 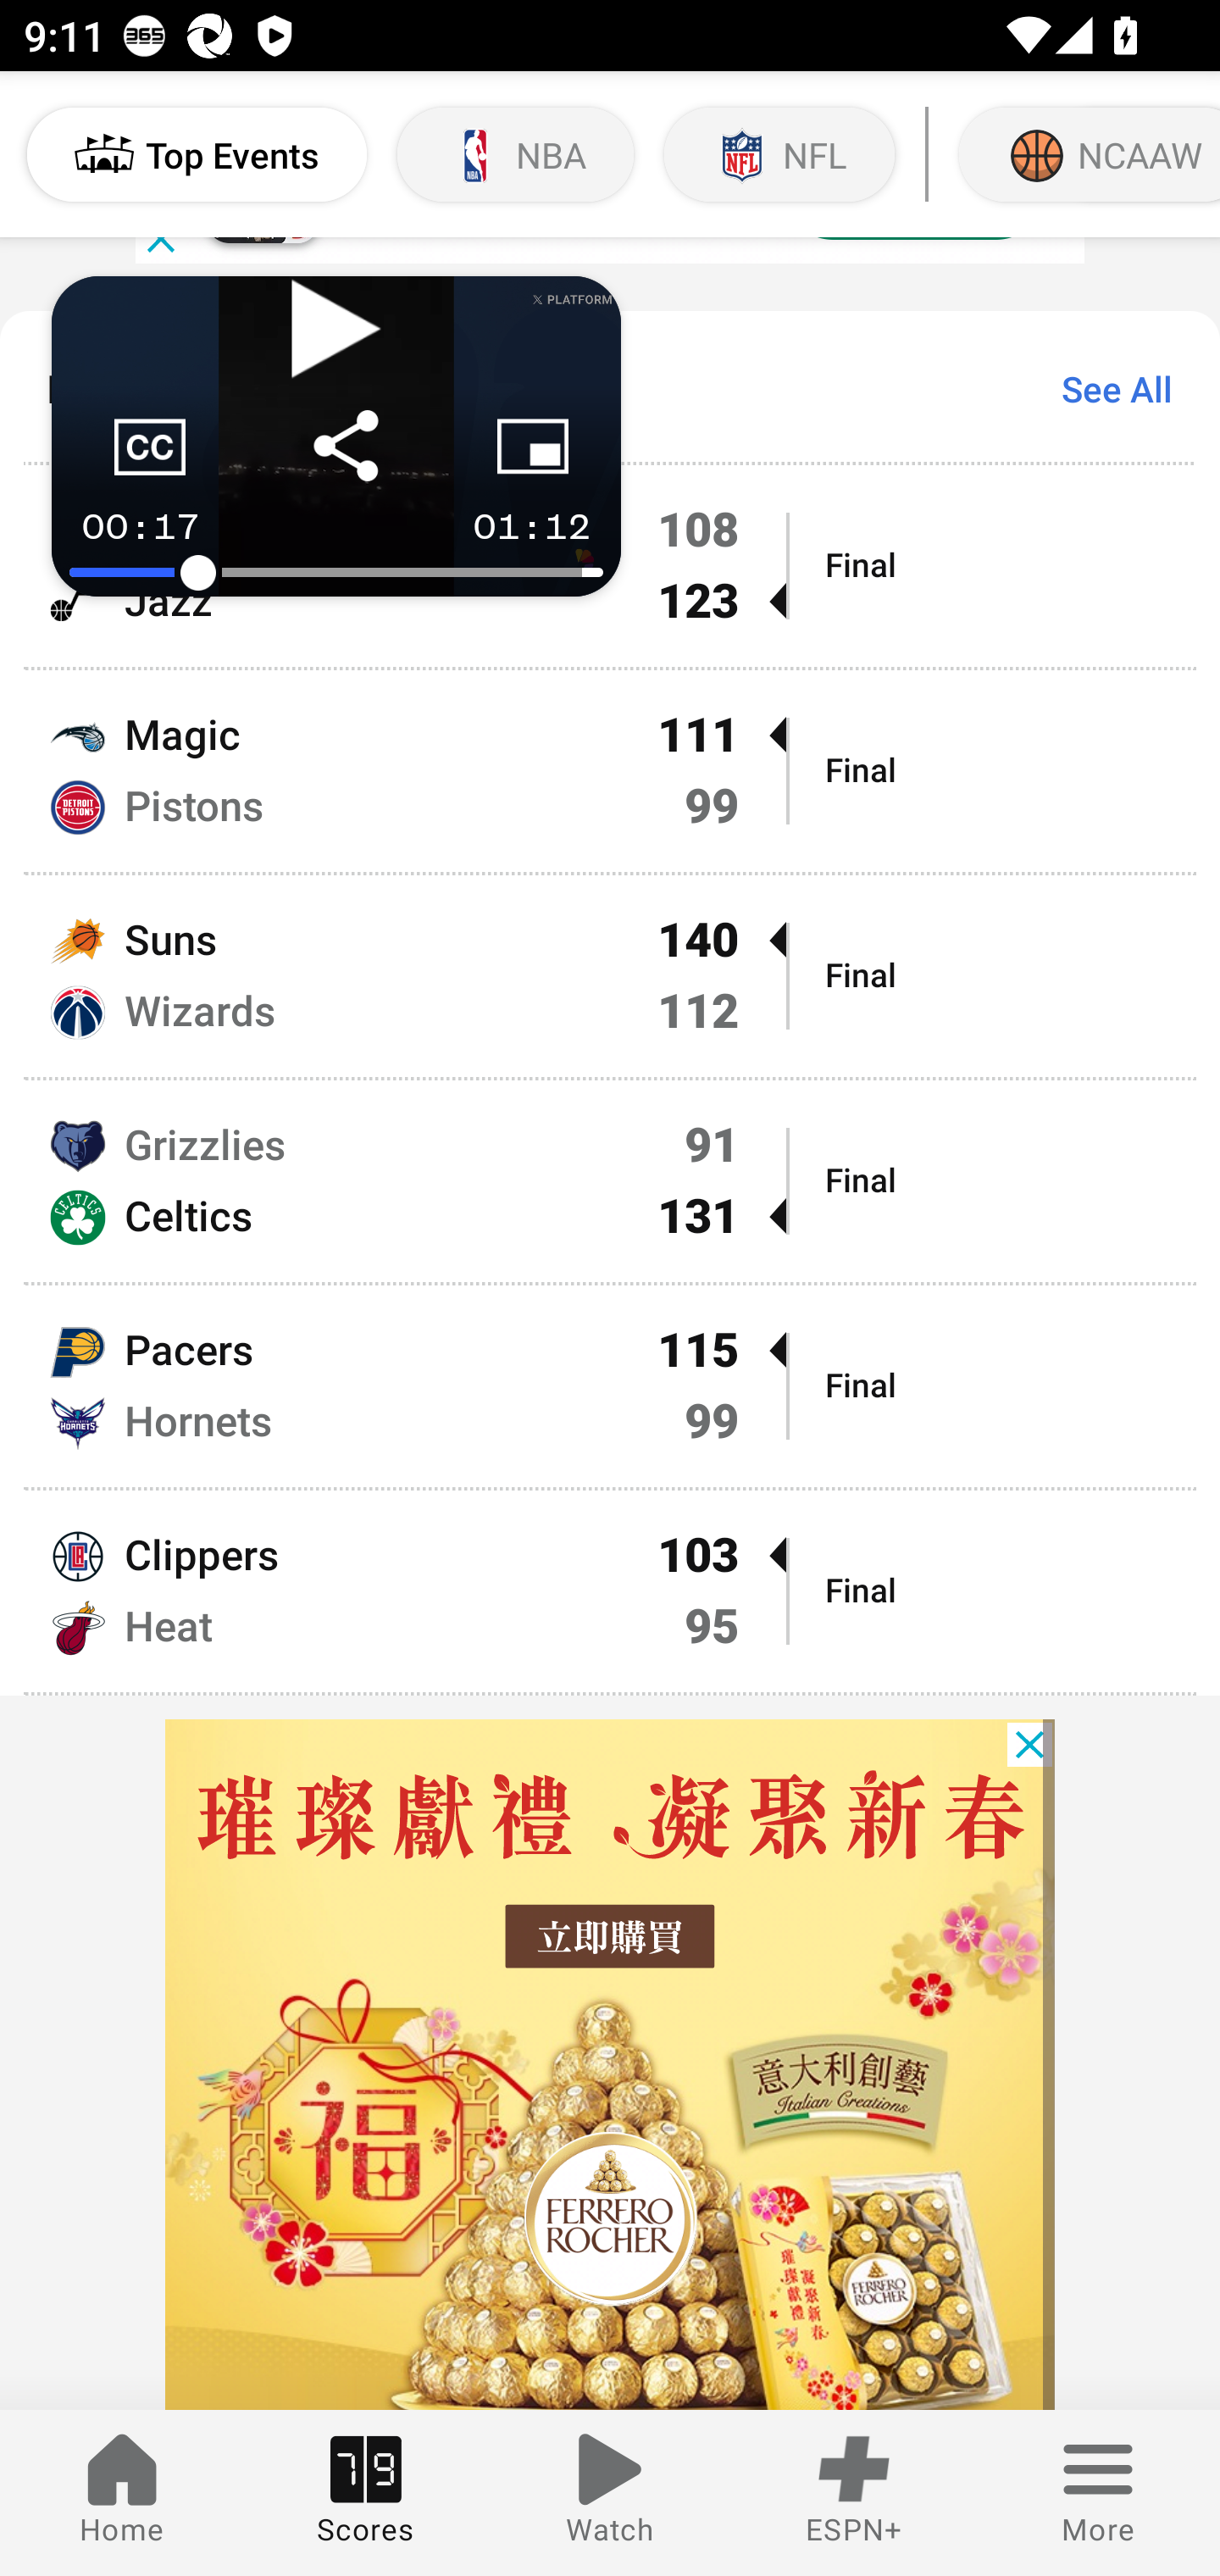 What do you see at coordinates (610, 2493) in the screenshot?
I see `Watch` at bounding box center [610, 2493].